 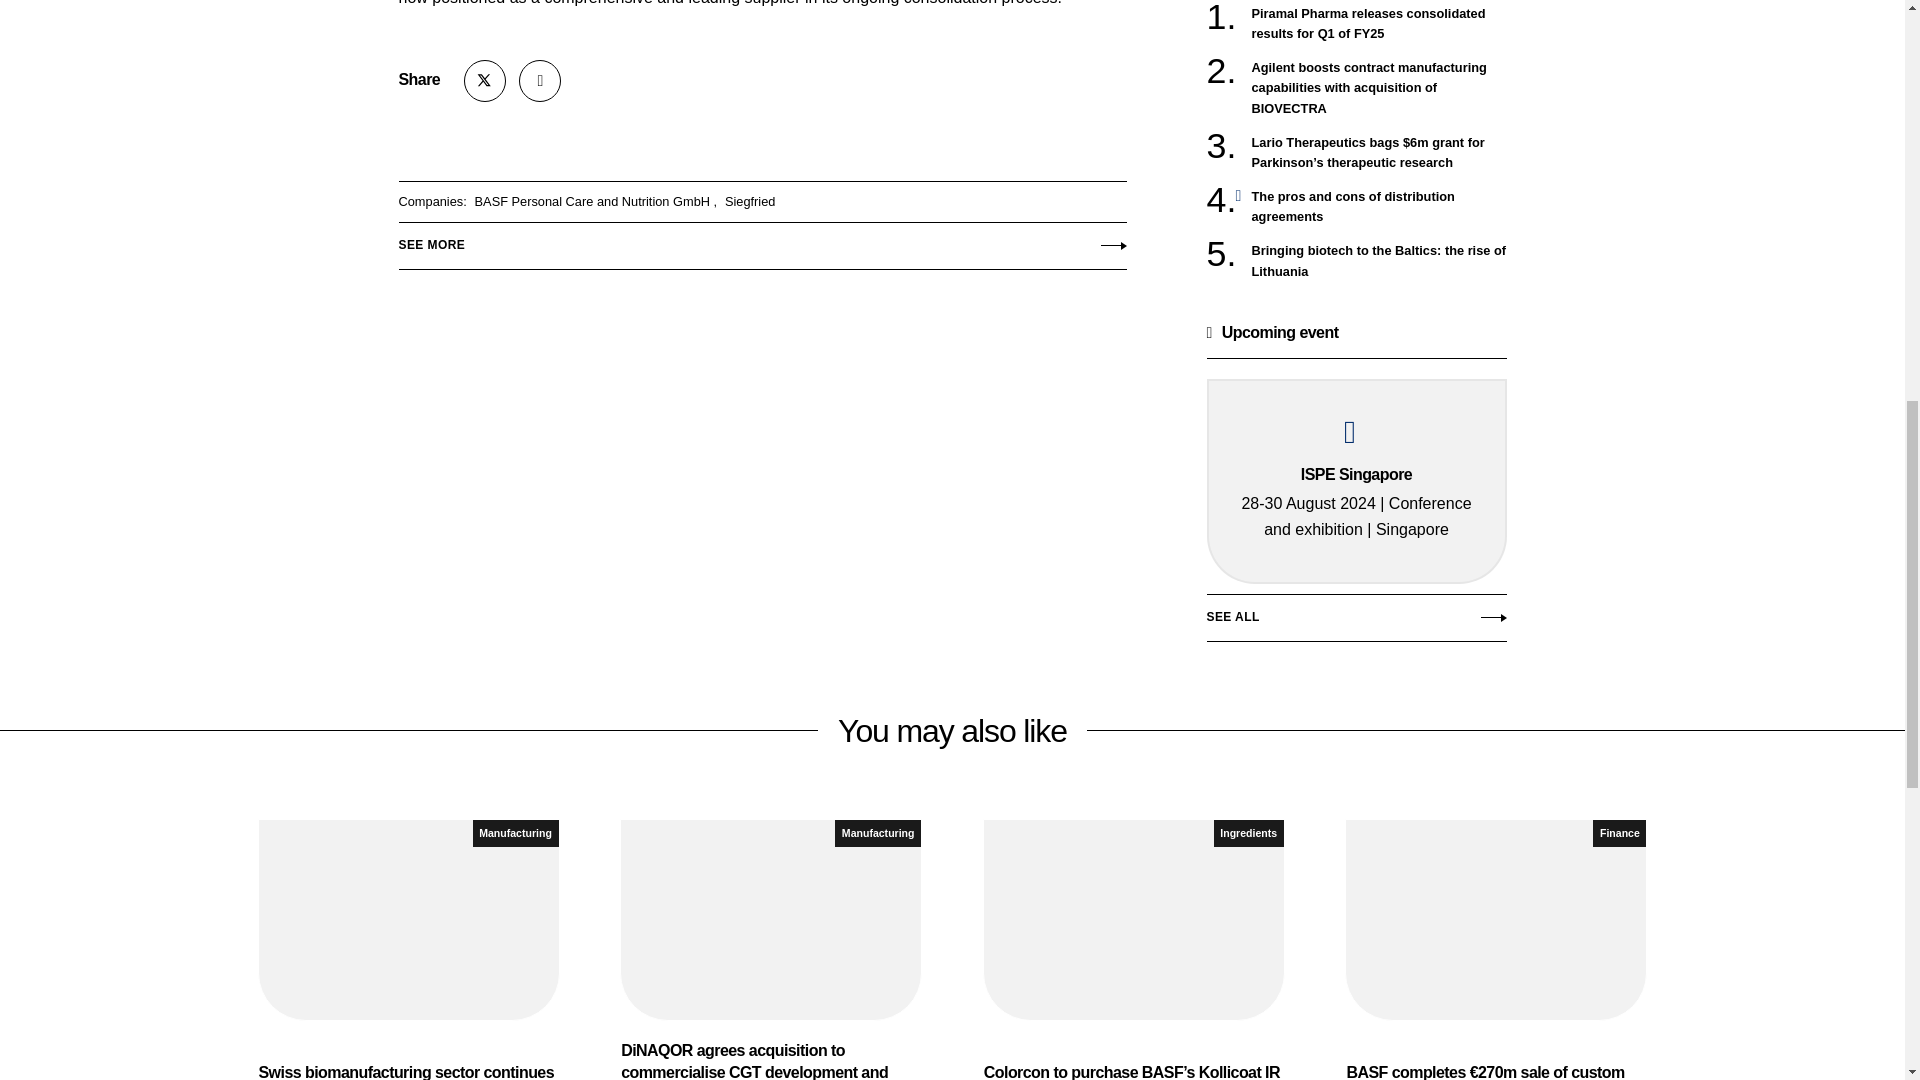 What do you see at coordinates (1355, 623) in the screenshot?
I see `SEE ALL` at bounding box center [1355, 623].